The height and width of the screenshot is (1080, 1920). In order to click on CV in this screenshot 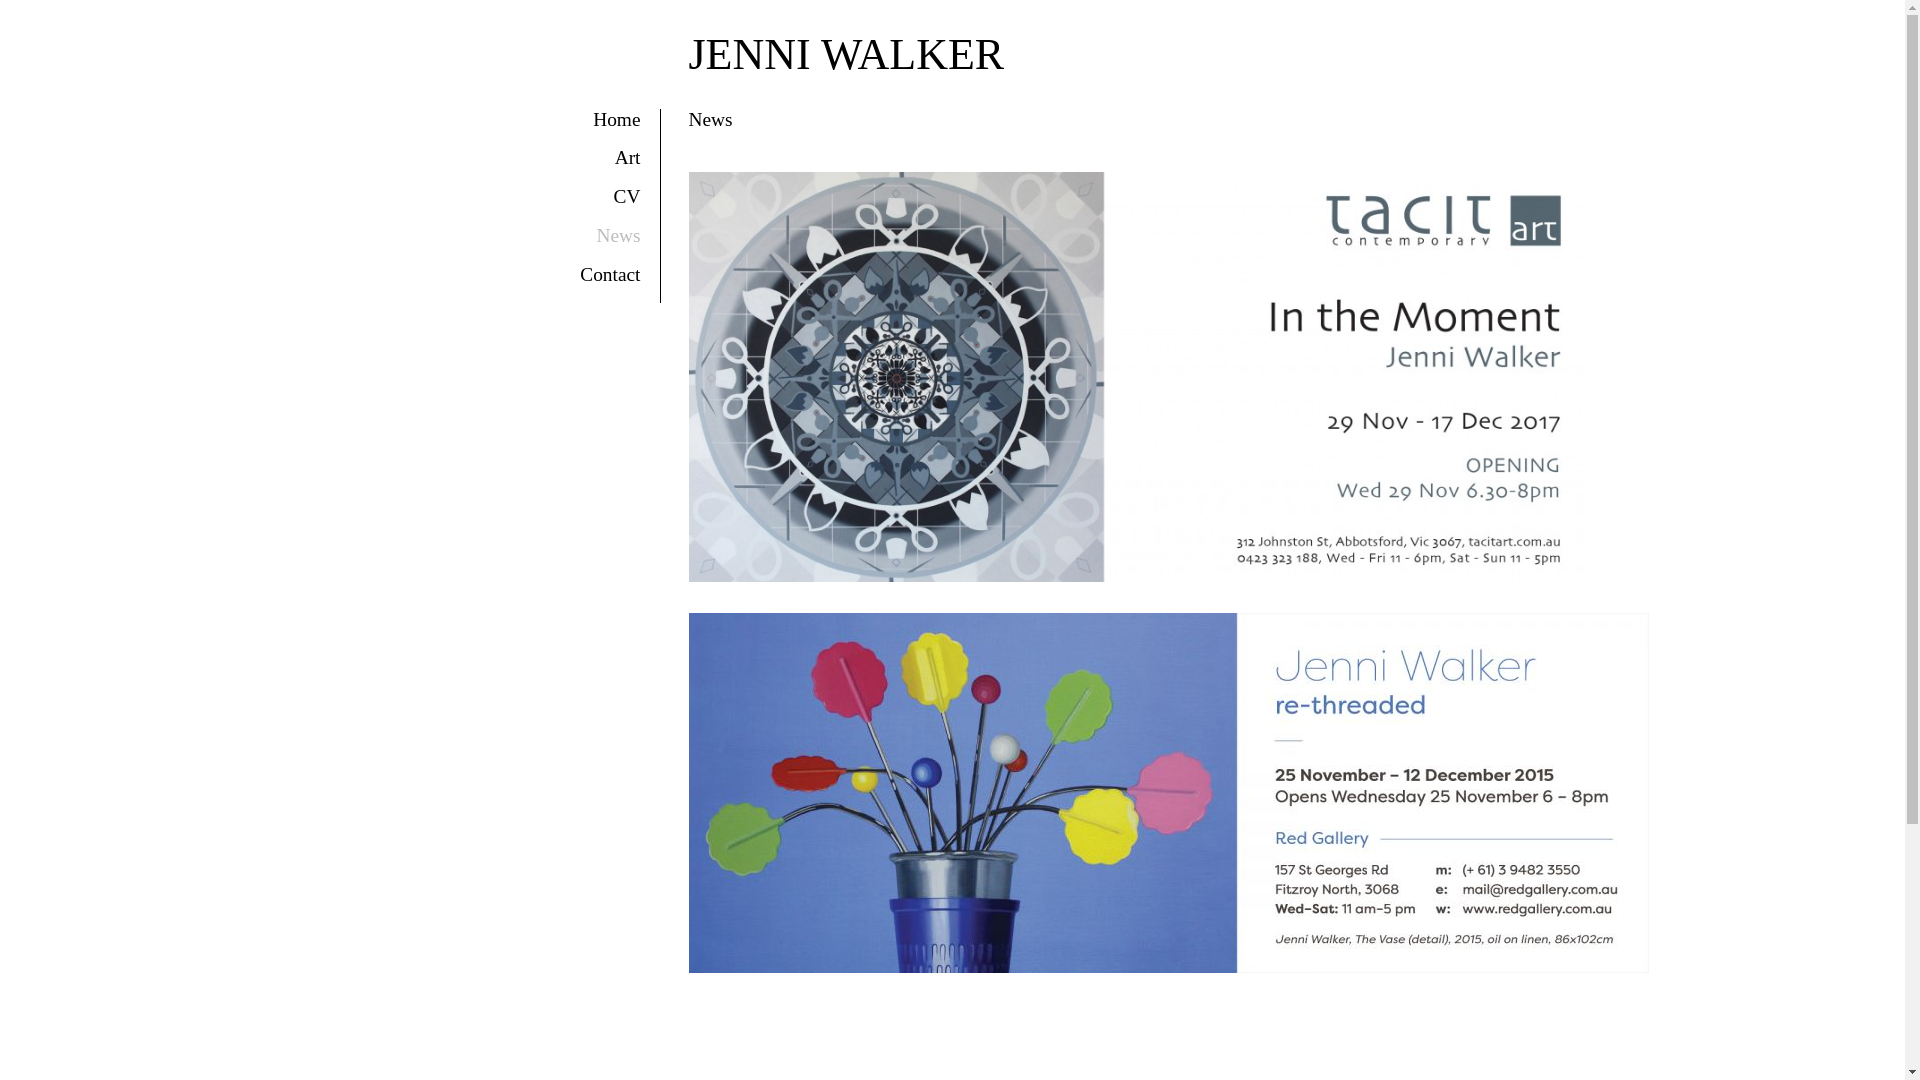, I will do `click(628, 196)`.